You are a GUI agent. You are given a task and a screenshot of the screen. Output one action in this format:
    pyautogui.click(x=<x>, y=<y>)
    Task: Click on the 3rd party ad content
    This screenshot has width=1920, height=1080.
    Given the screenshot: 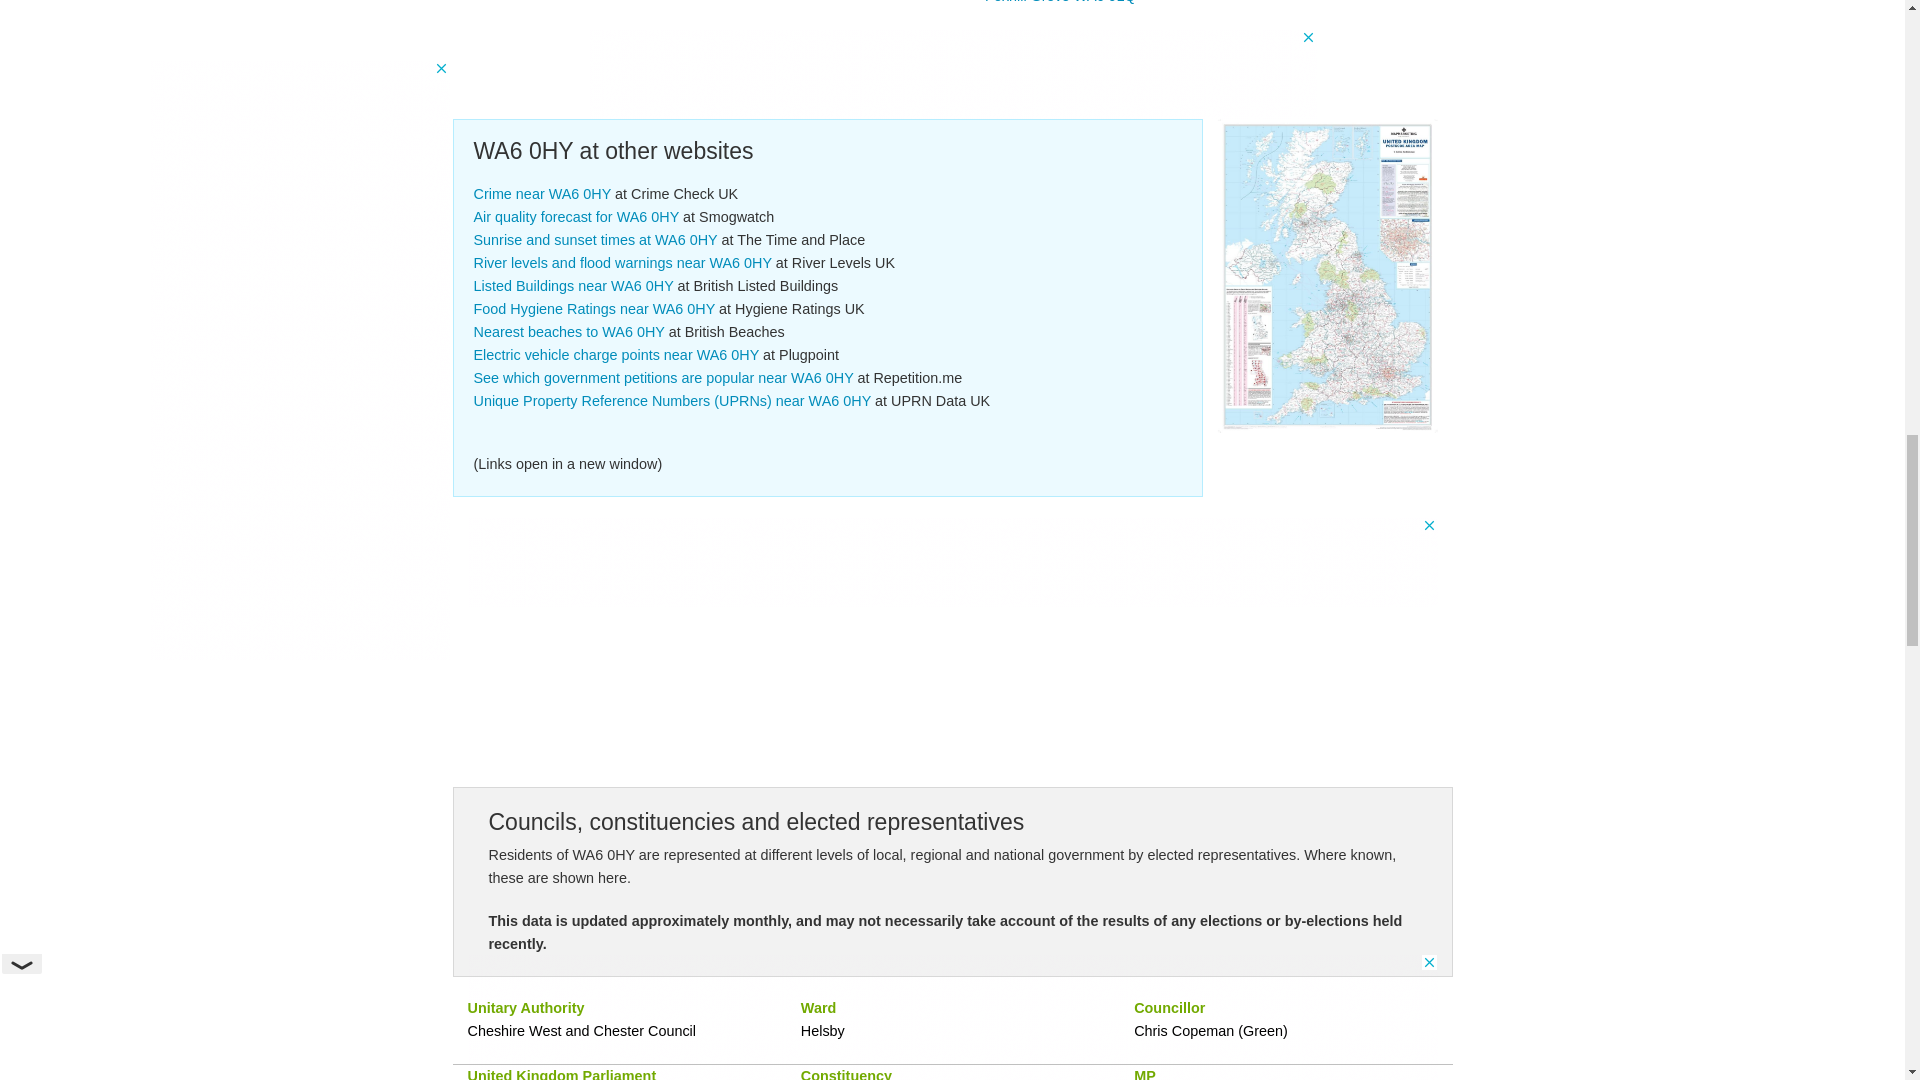 What is the action you would take?
    pyautogui.click(x=951, y=74)
    